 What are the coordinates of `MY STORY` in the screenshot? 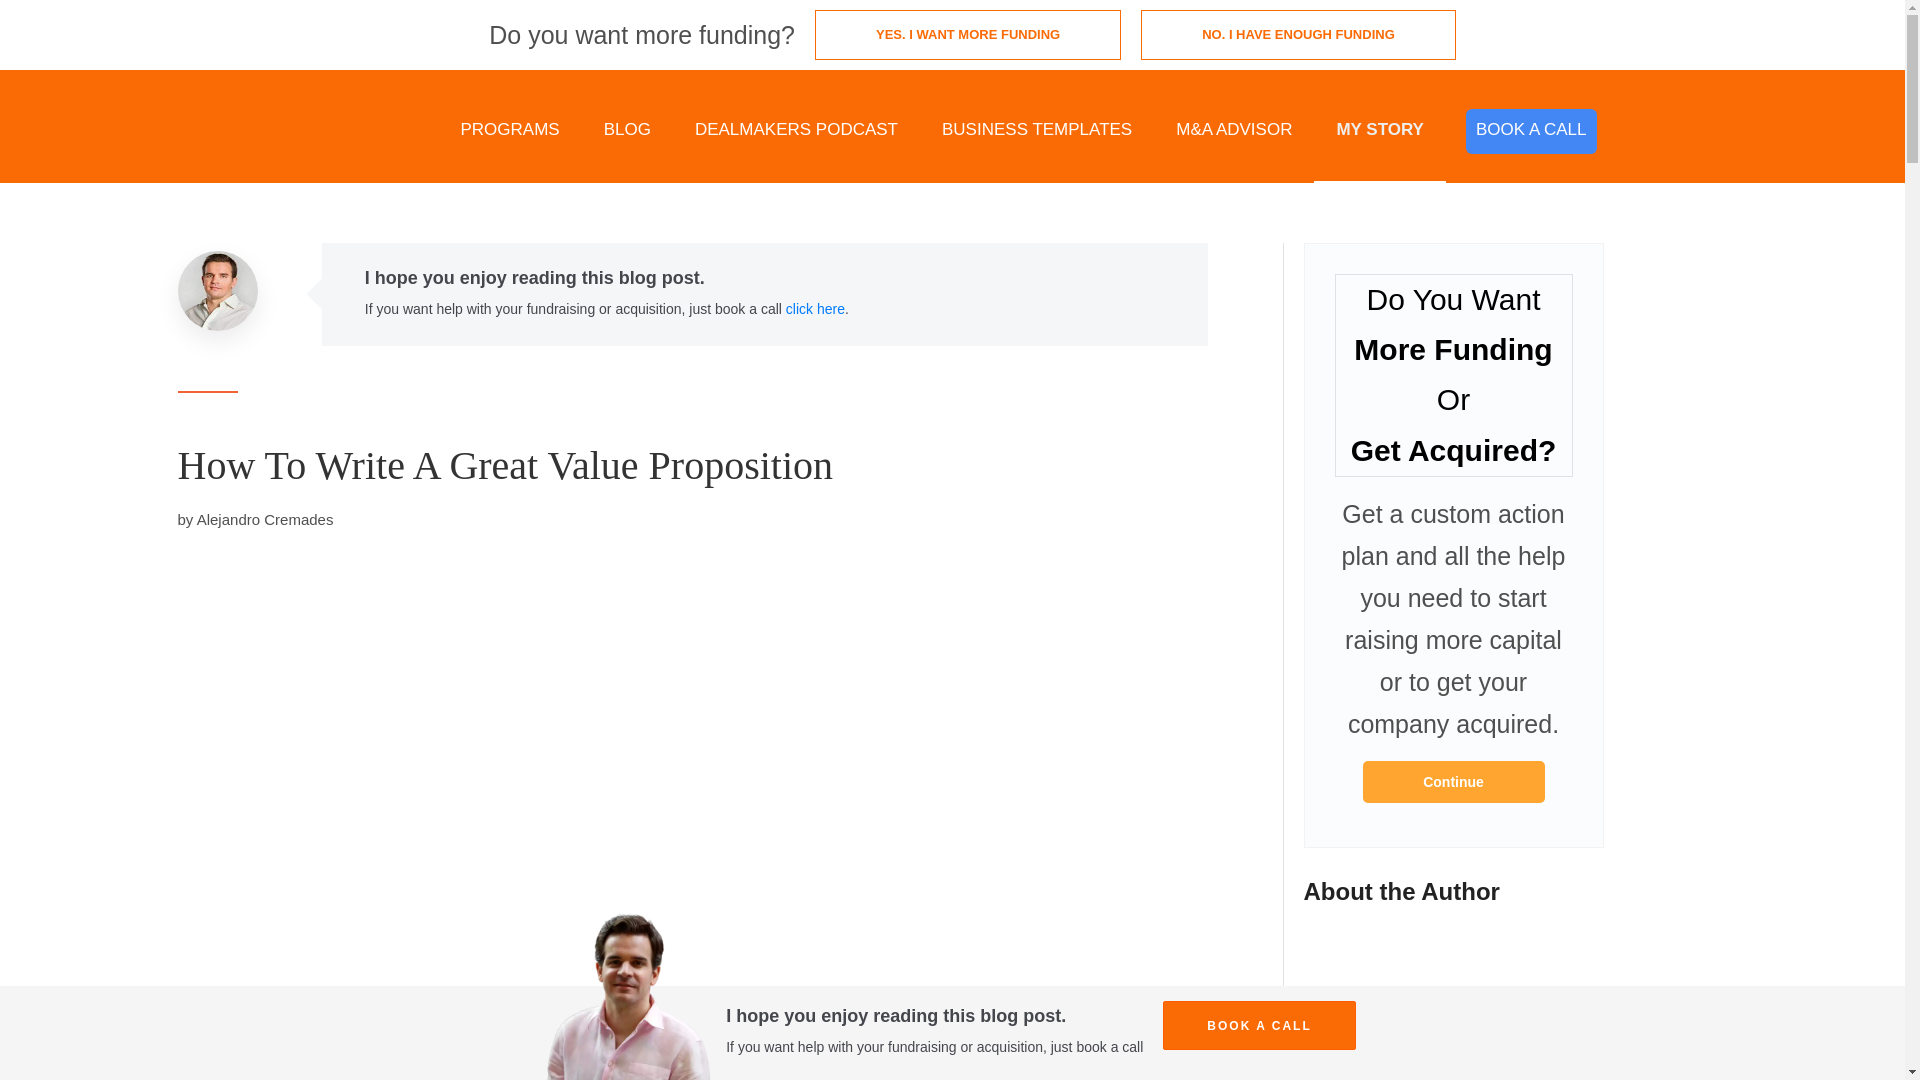 It's located at (1379, 130).